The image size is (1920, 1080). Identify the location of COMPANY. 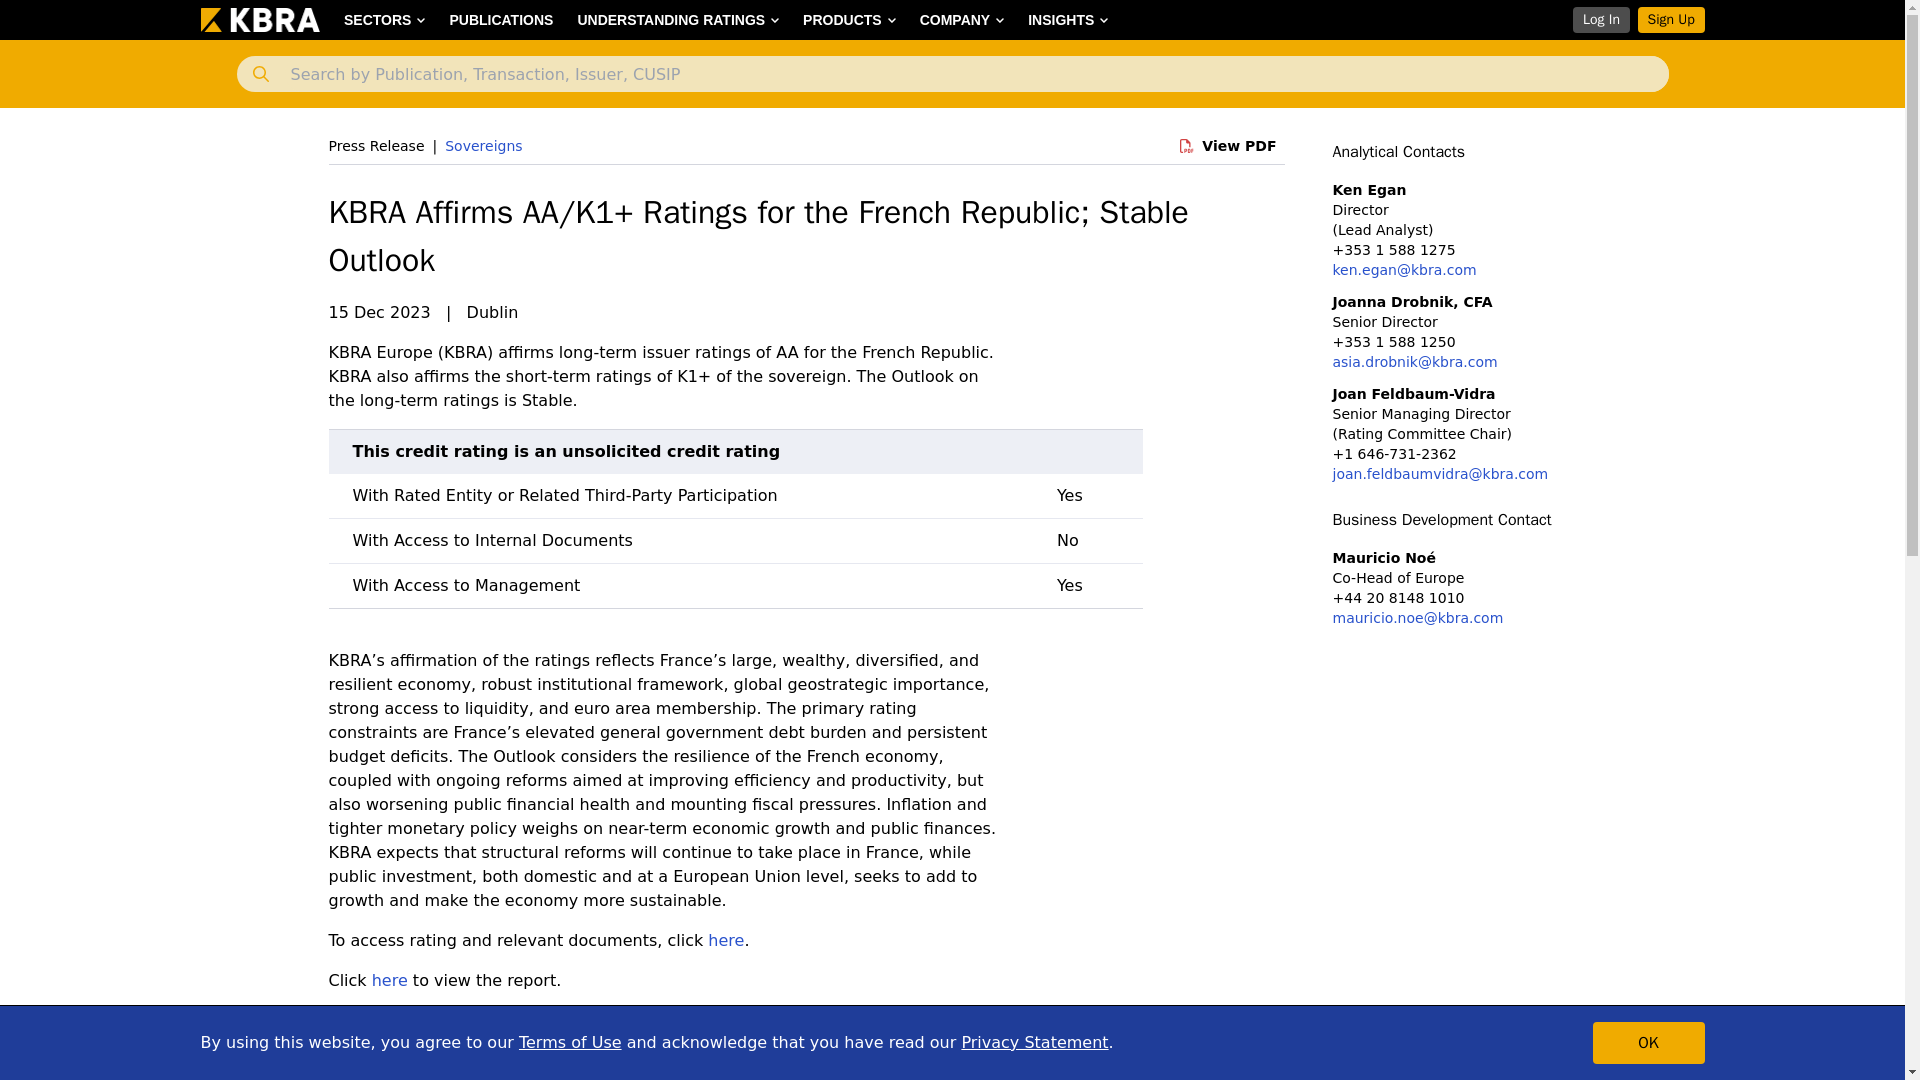
(962, 20).